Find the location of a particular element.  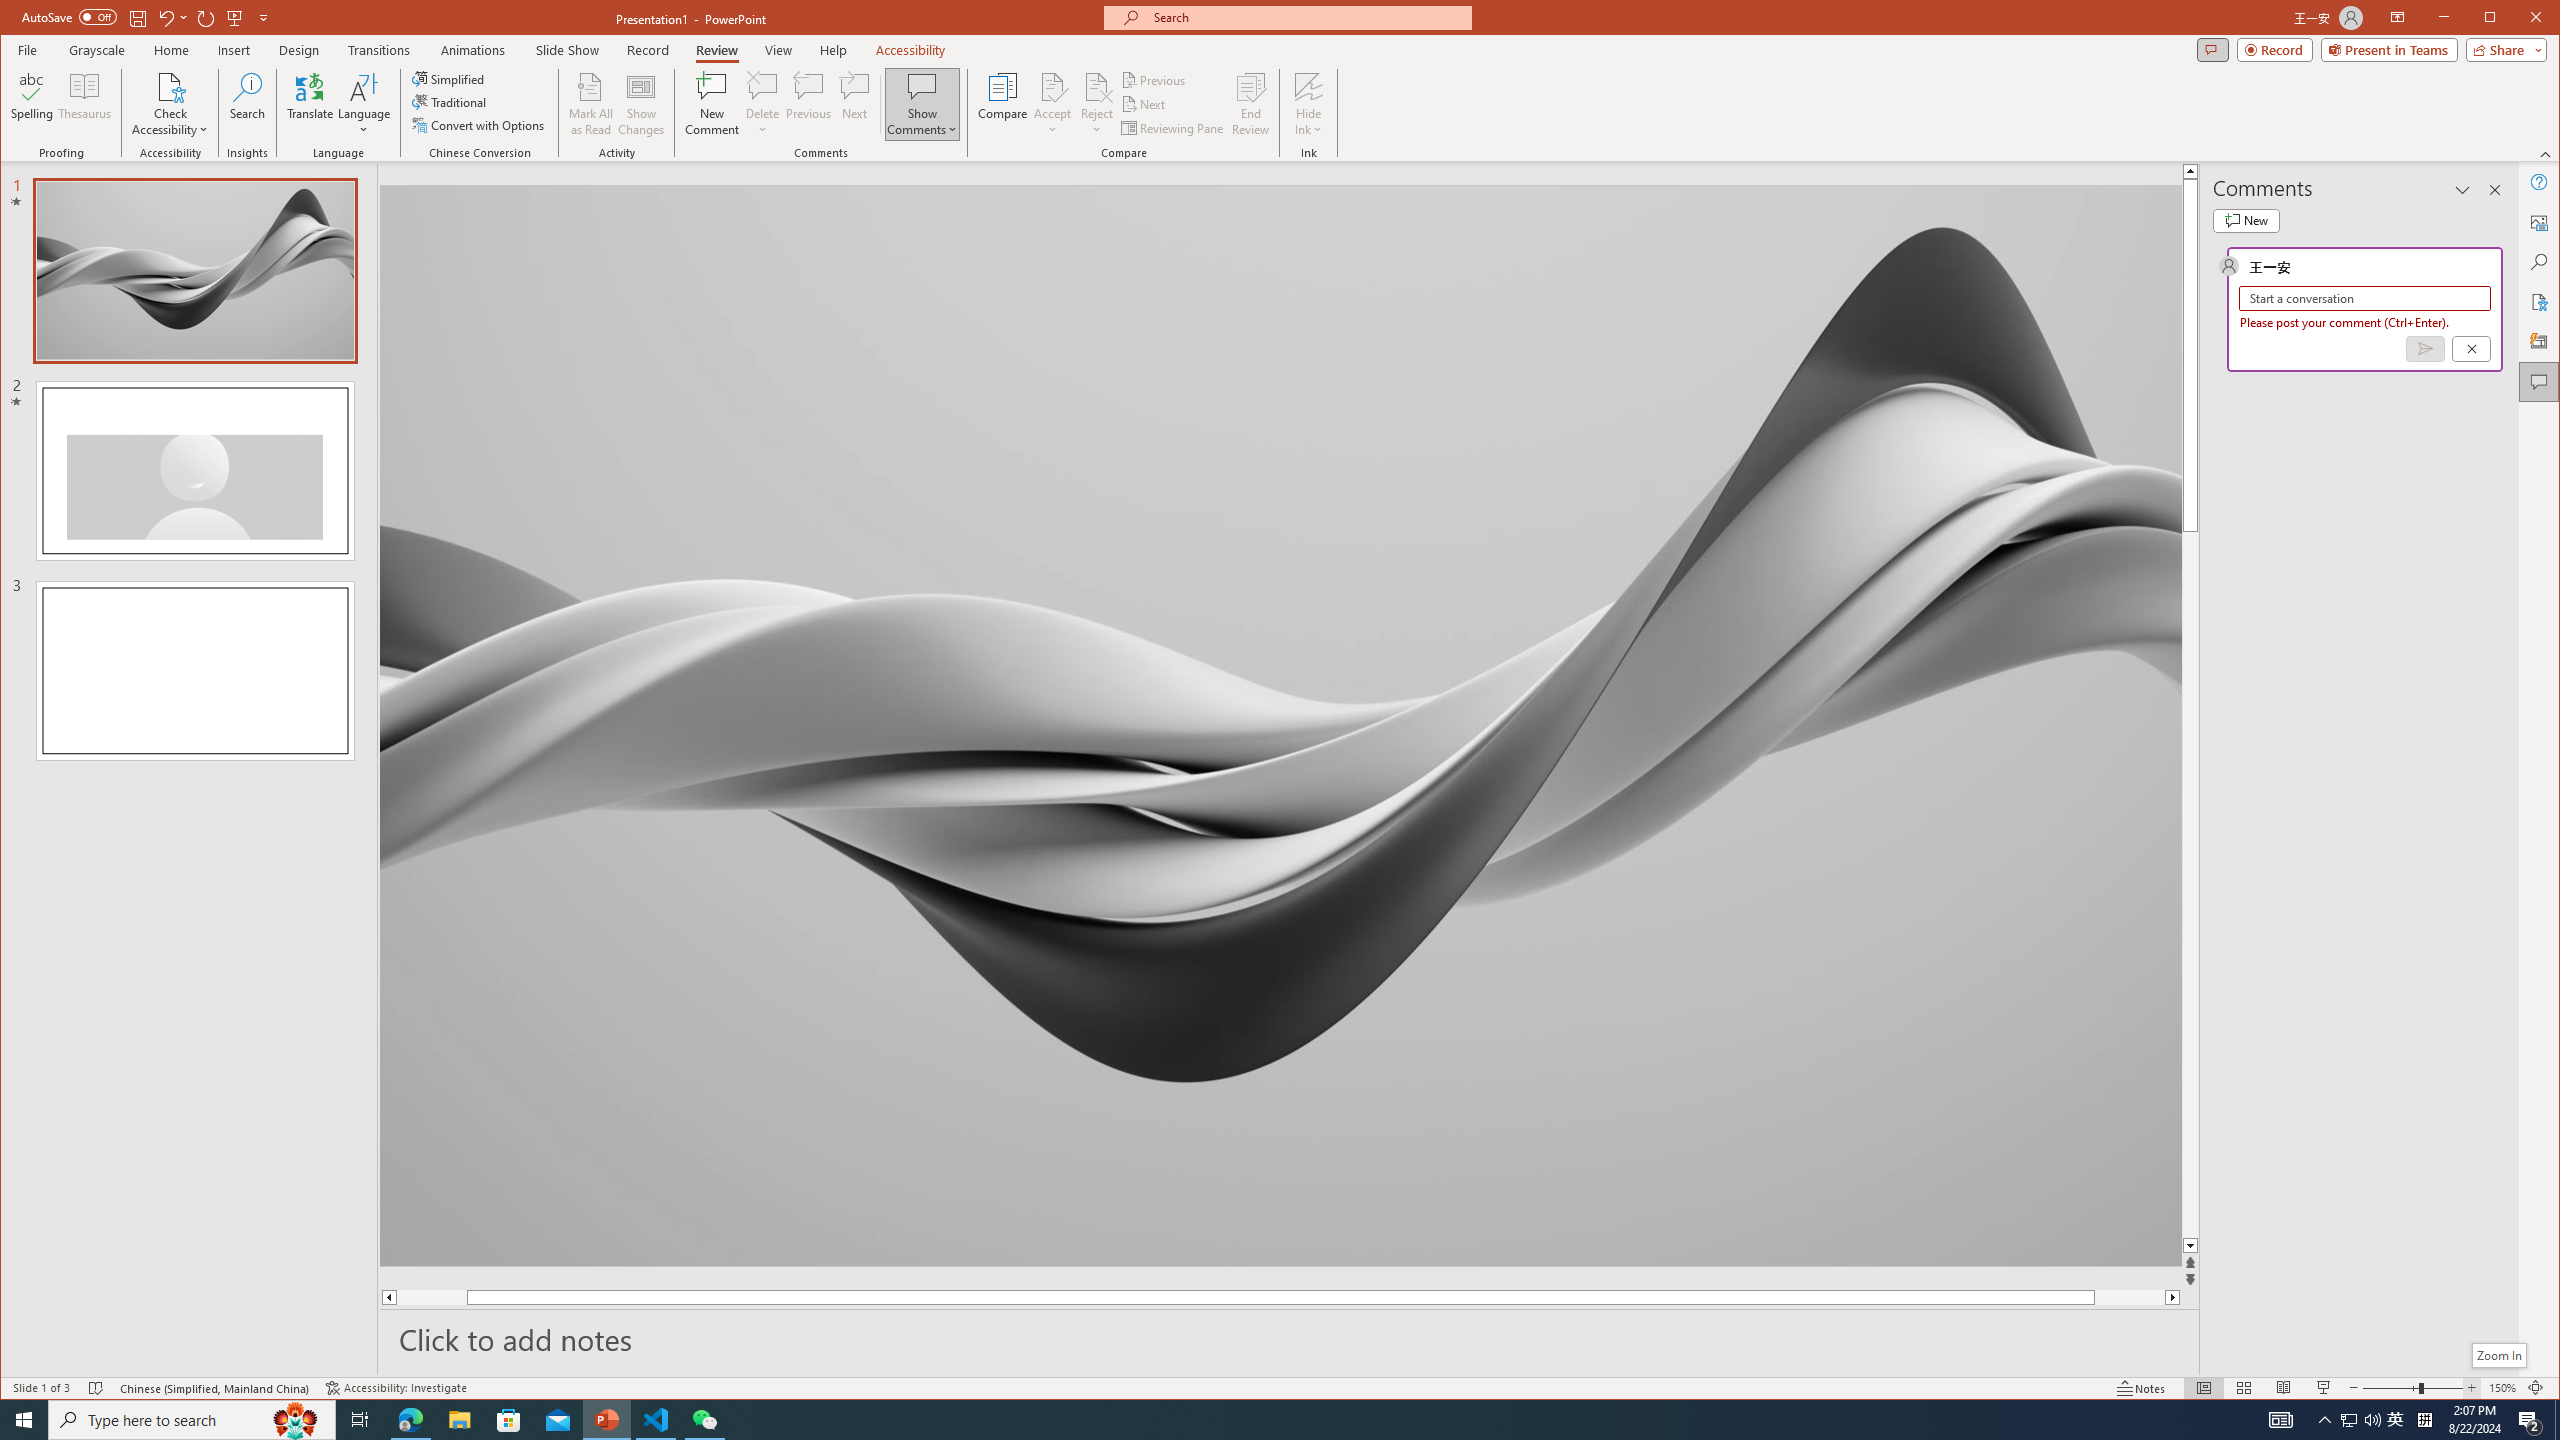

Thesaurus... is located at coordinates (86, 104).